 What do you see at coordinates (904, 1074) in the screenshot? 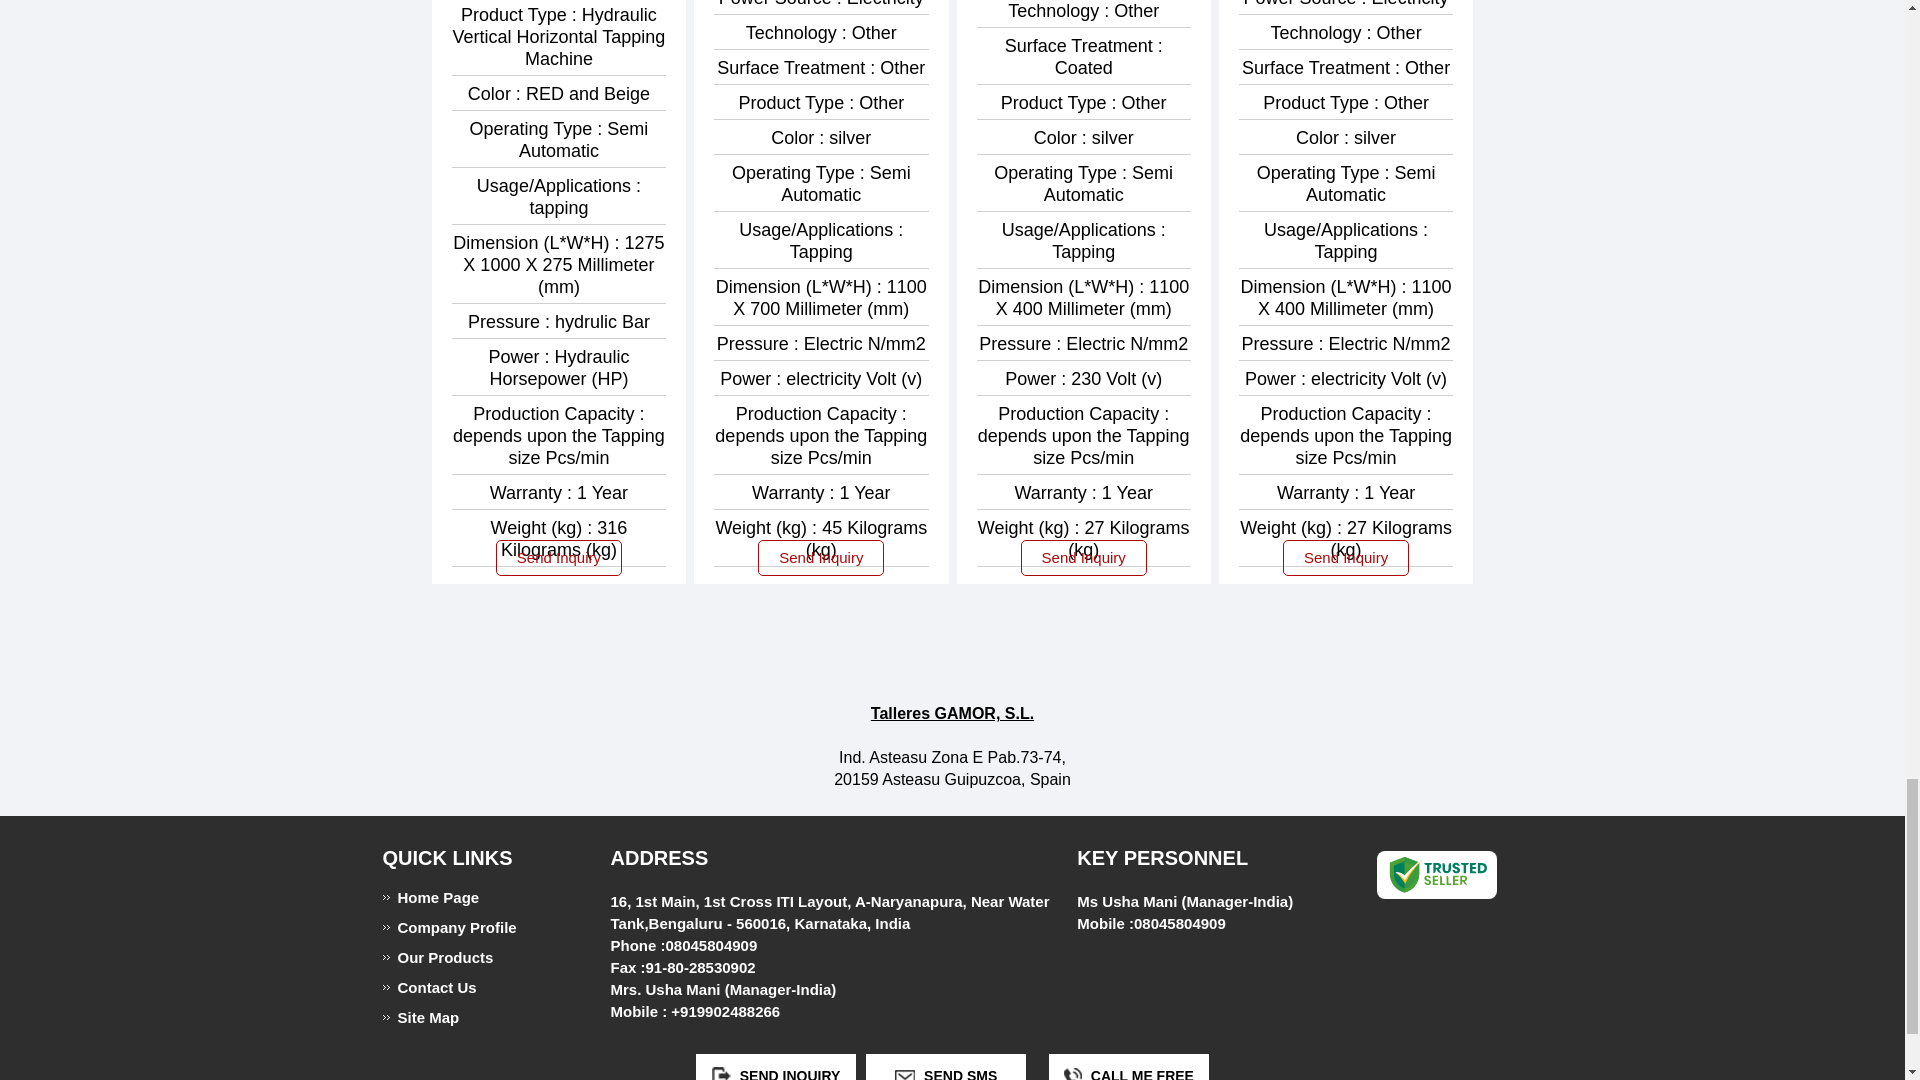
I see `Send SMS` at bounding box center [904, 1074].